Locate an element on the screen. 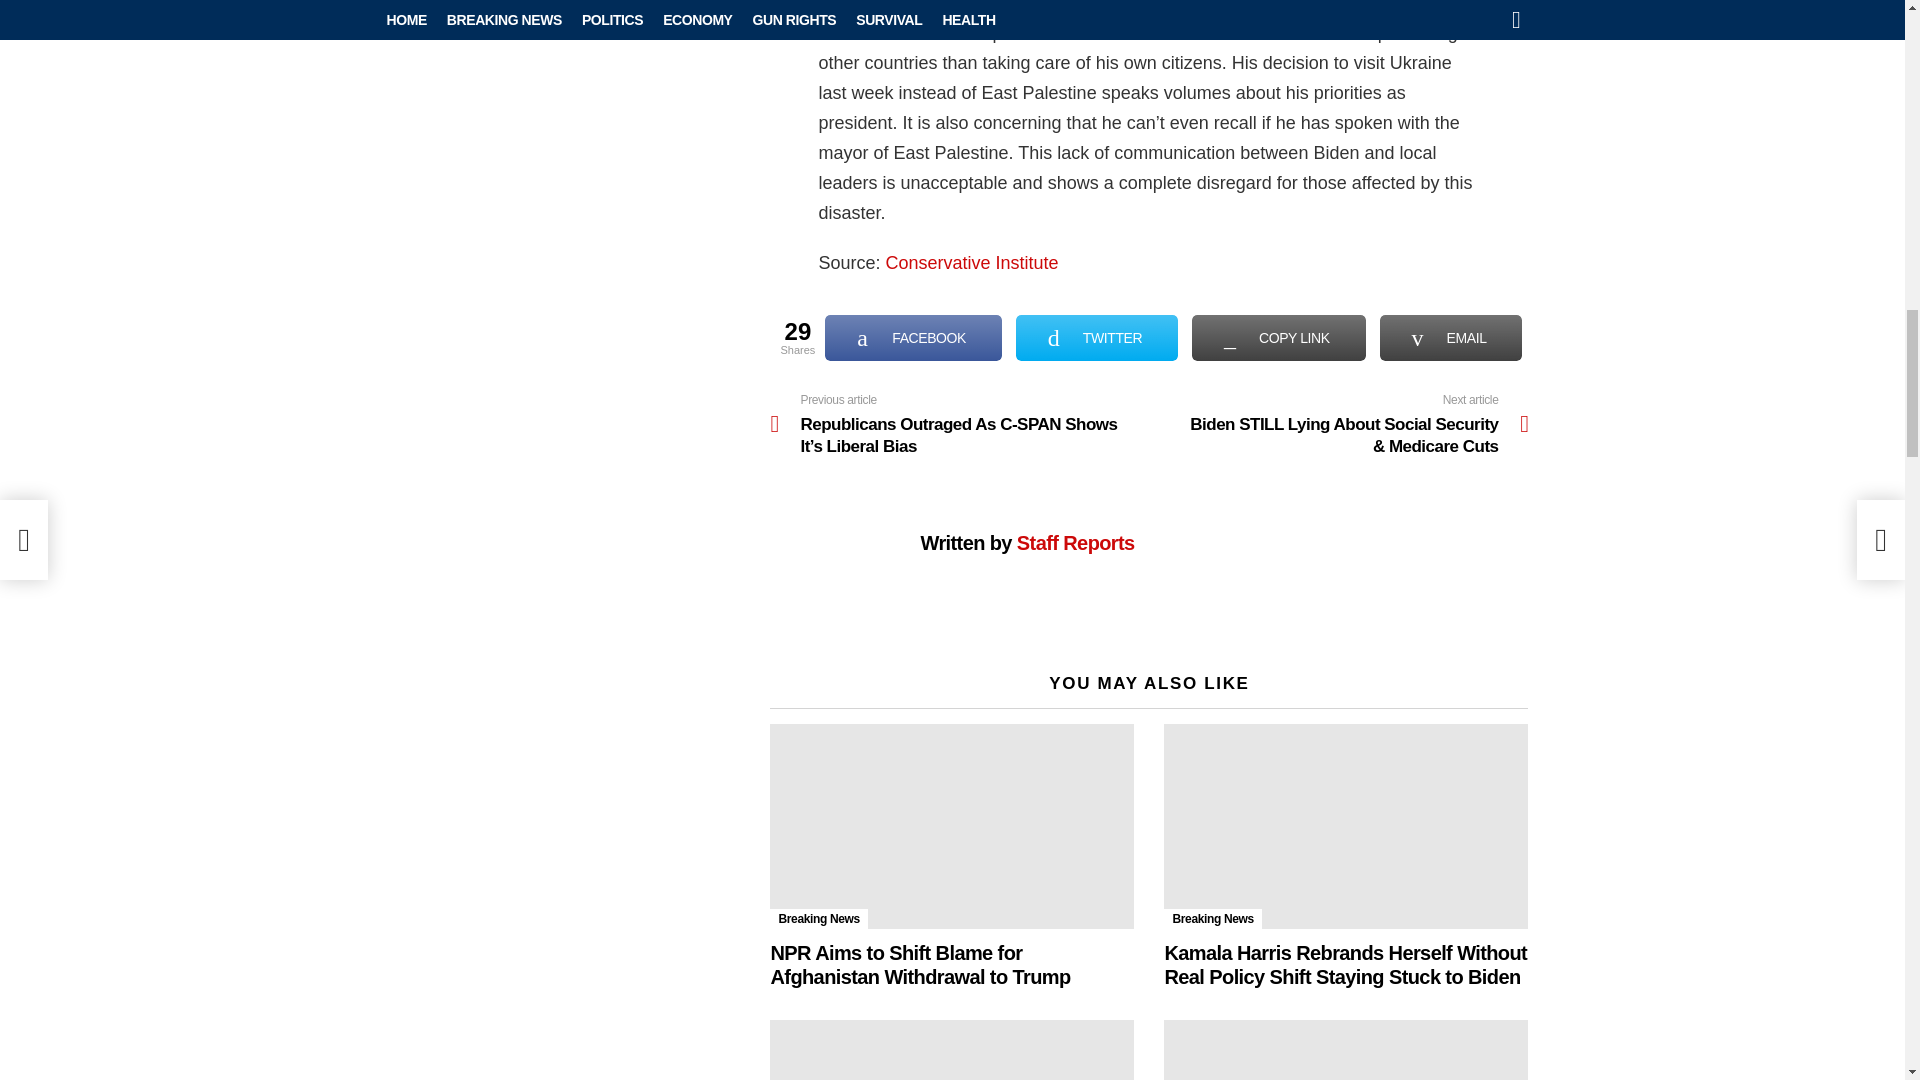 The height and width of the screenshot is (1080, 1920). Share on Copy Link is located at coordinates (1278, 338).